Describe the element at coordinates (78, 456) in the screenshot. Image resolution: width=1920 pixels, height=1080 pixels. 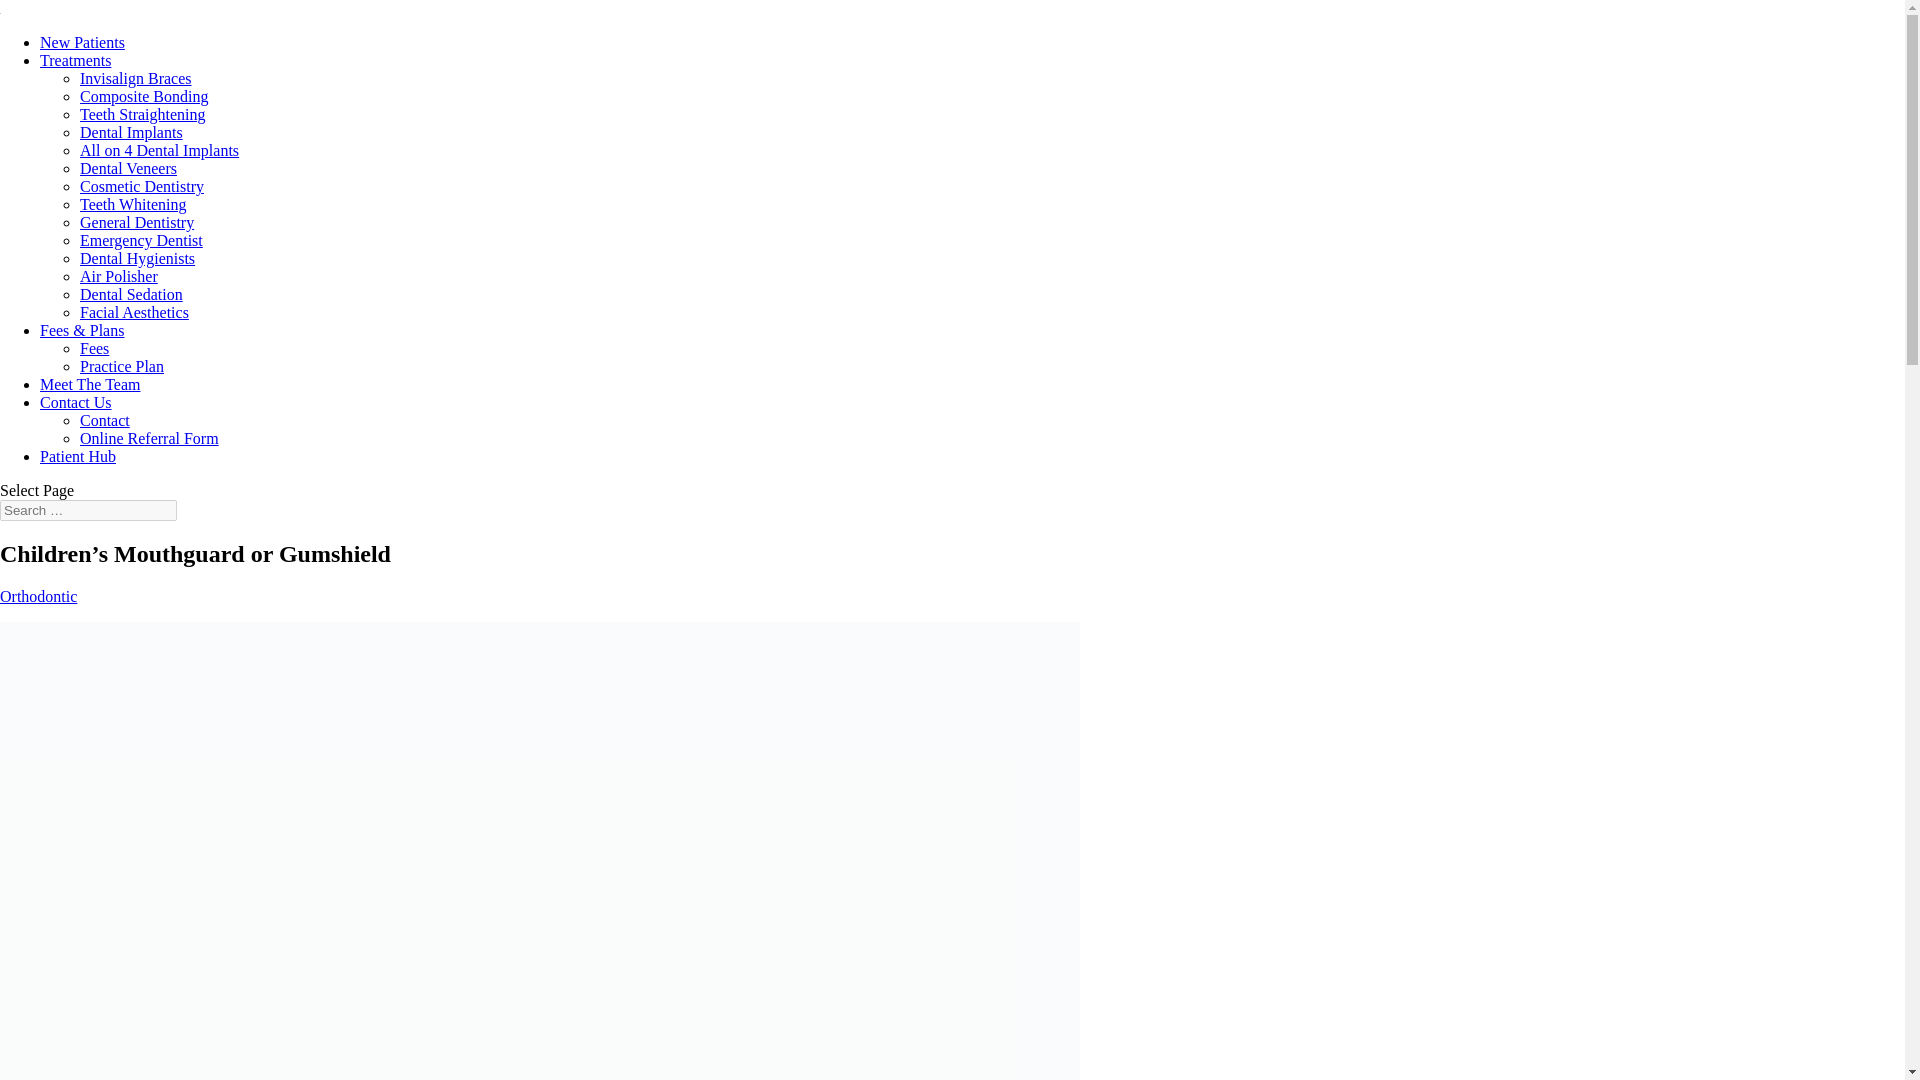
I see `Patient Hub` at that location.